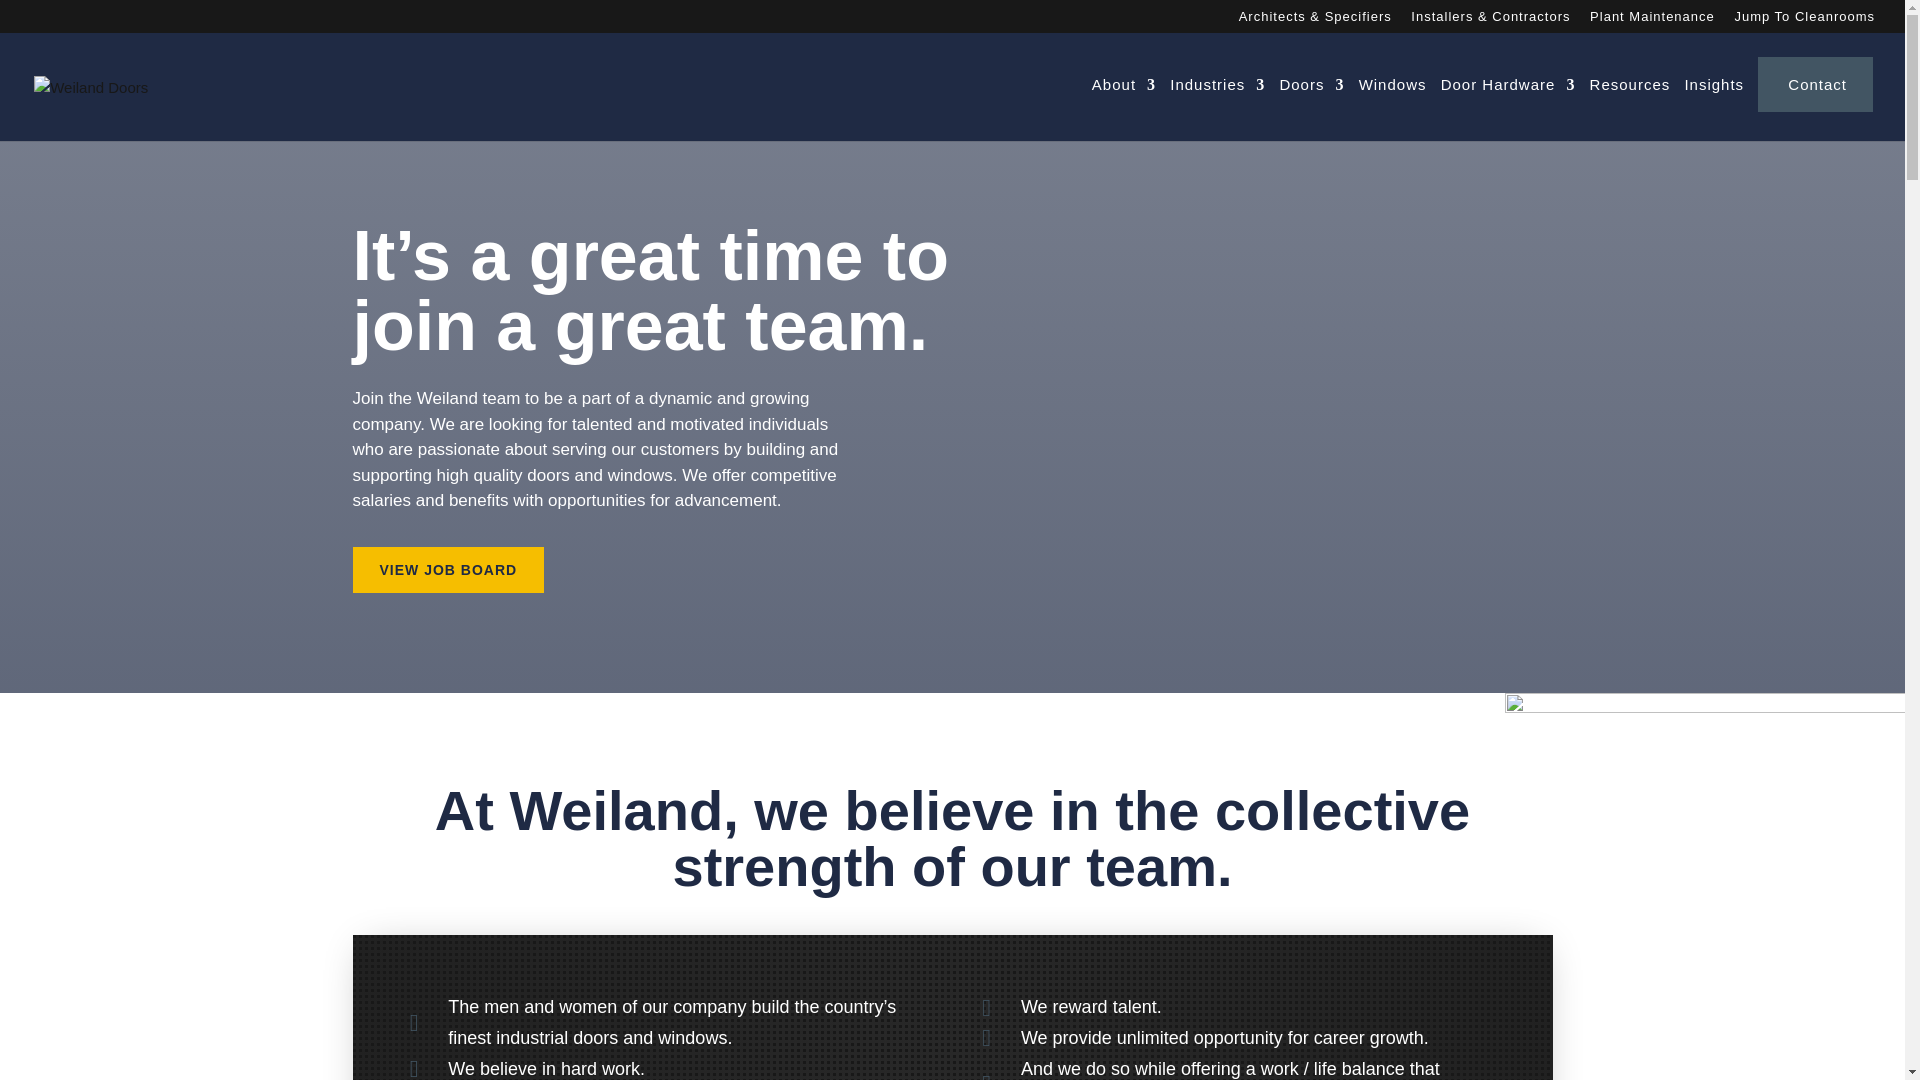 The height and width of the screenshot is (1080, 1920). I want to click on Industries, so click(1217, 103).